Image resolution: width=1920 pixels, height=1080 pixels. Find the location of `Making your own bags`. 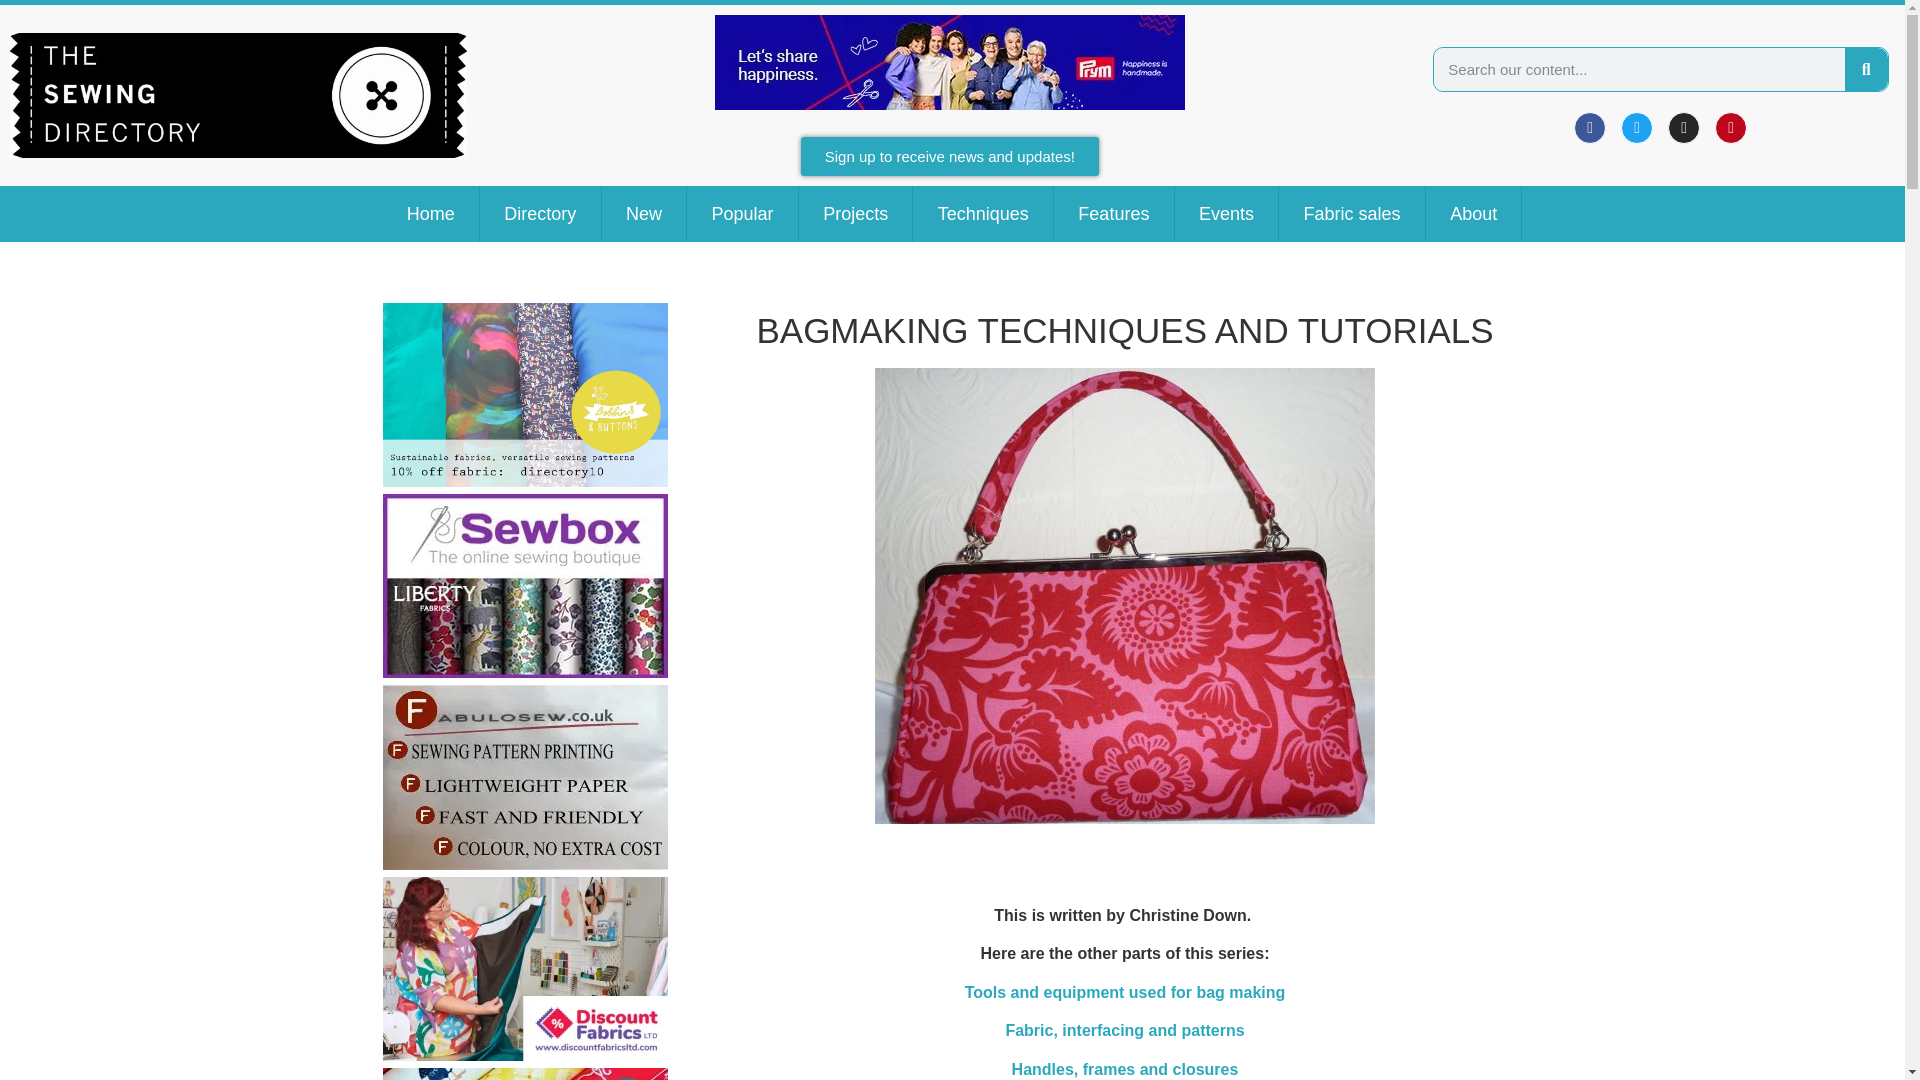

Making your own bags is located at coordinates (1124, 596).